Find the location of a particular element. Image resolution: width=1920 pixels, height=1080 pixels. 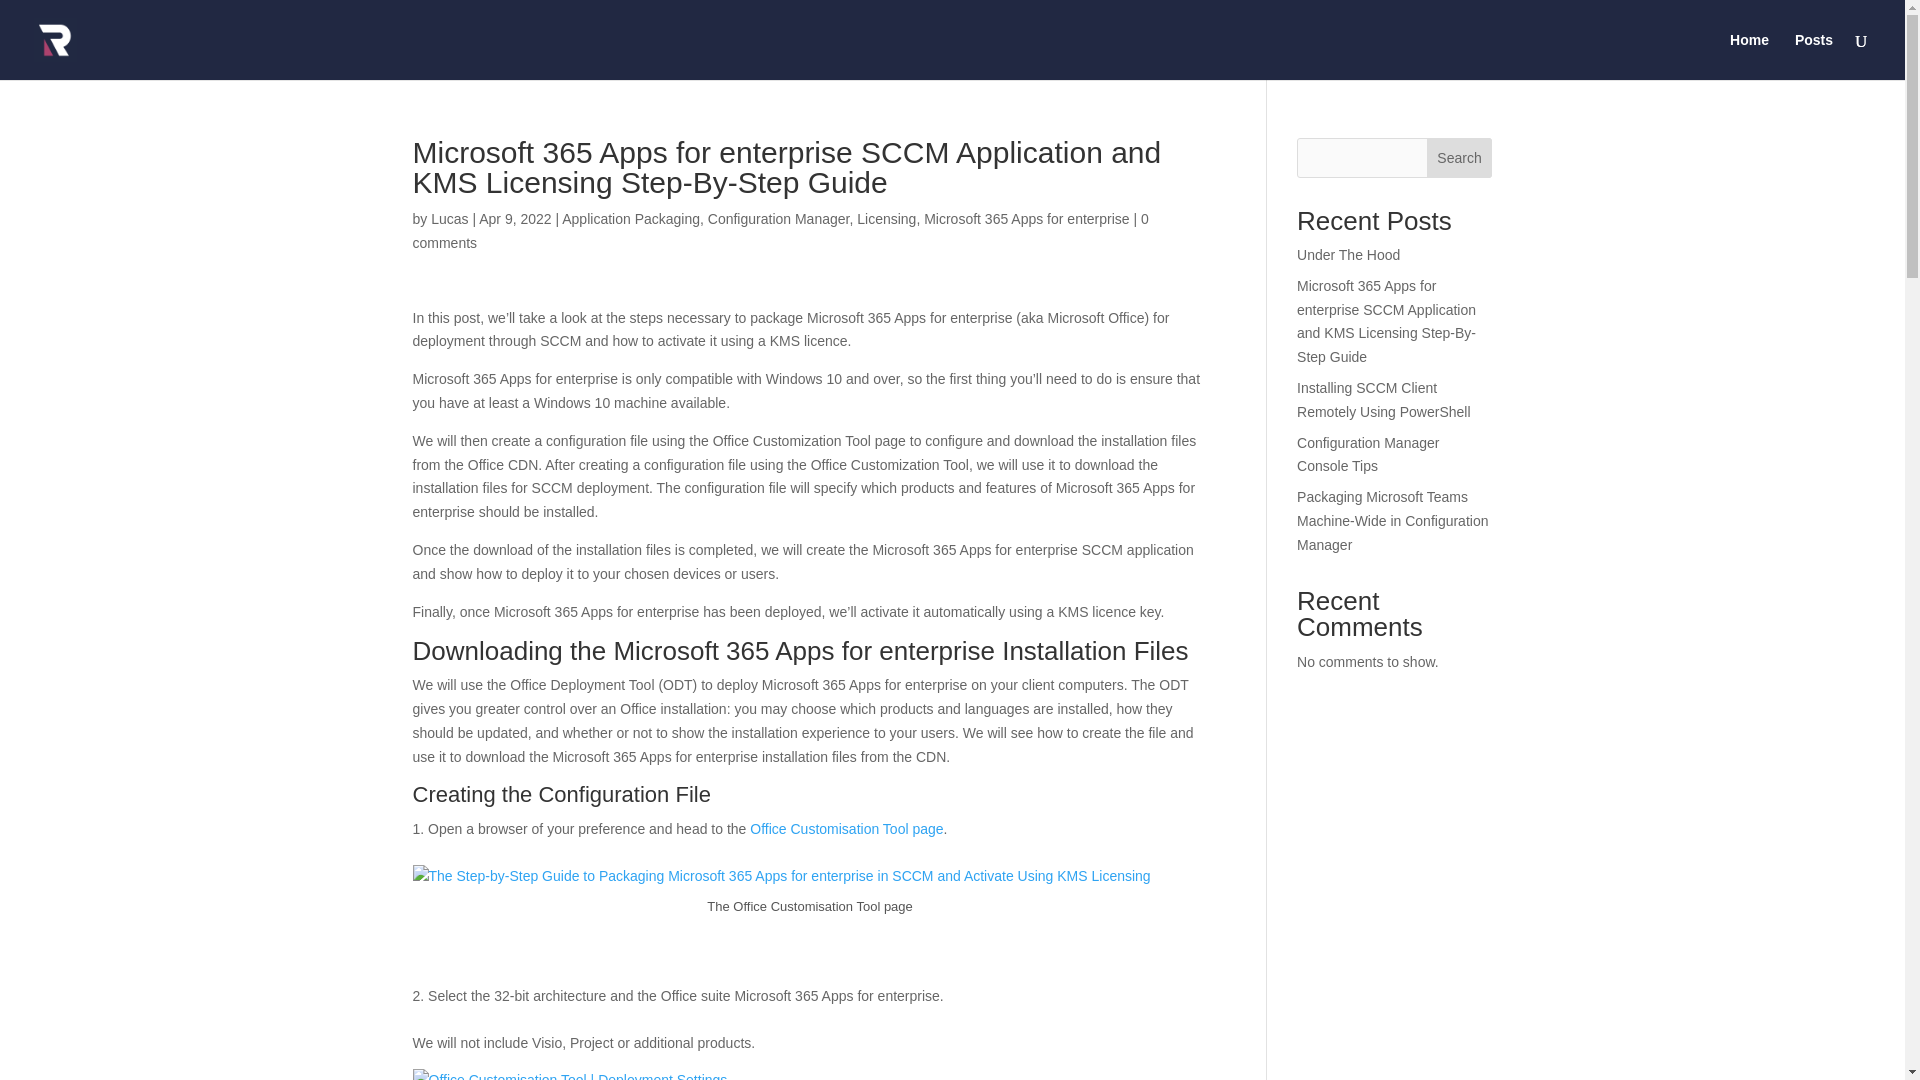

0 comments is located at coordinates (780, 230).